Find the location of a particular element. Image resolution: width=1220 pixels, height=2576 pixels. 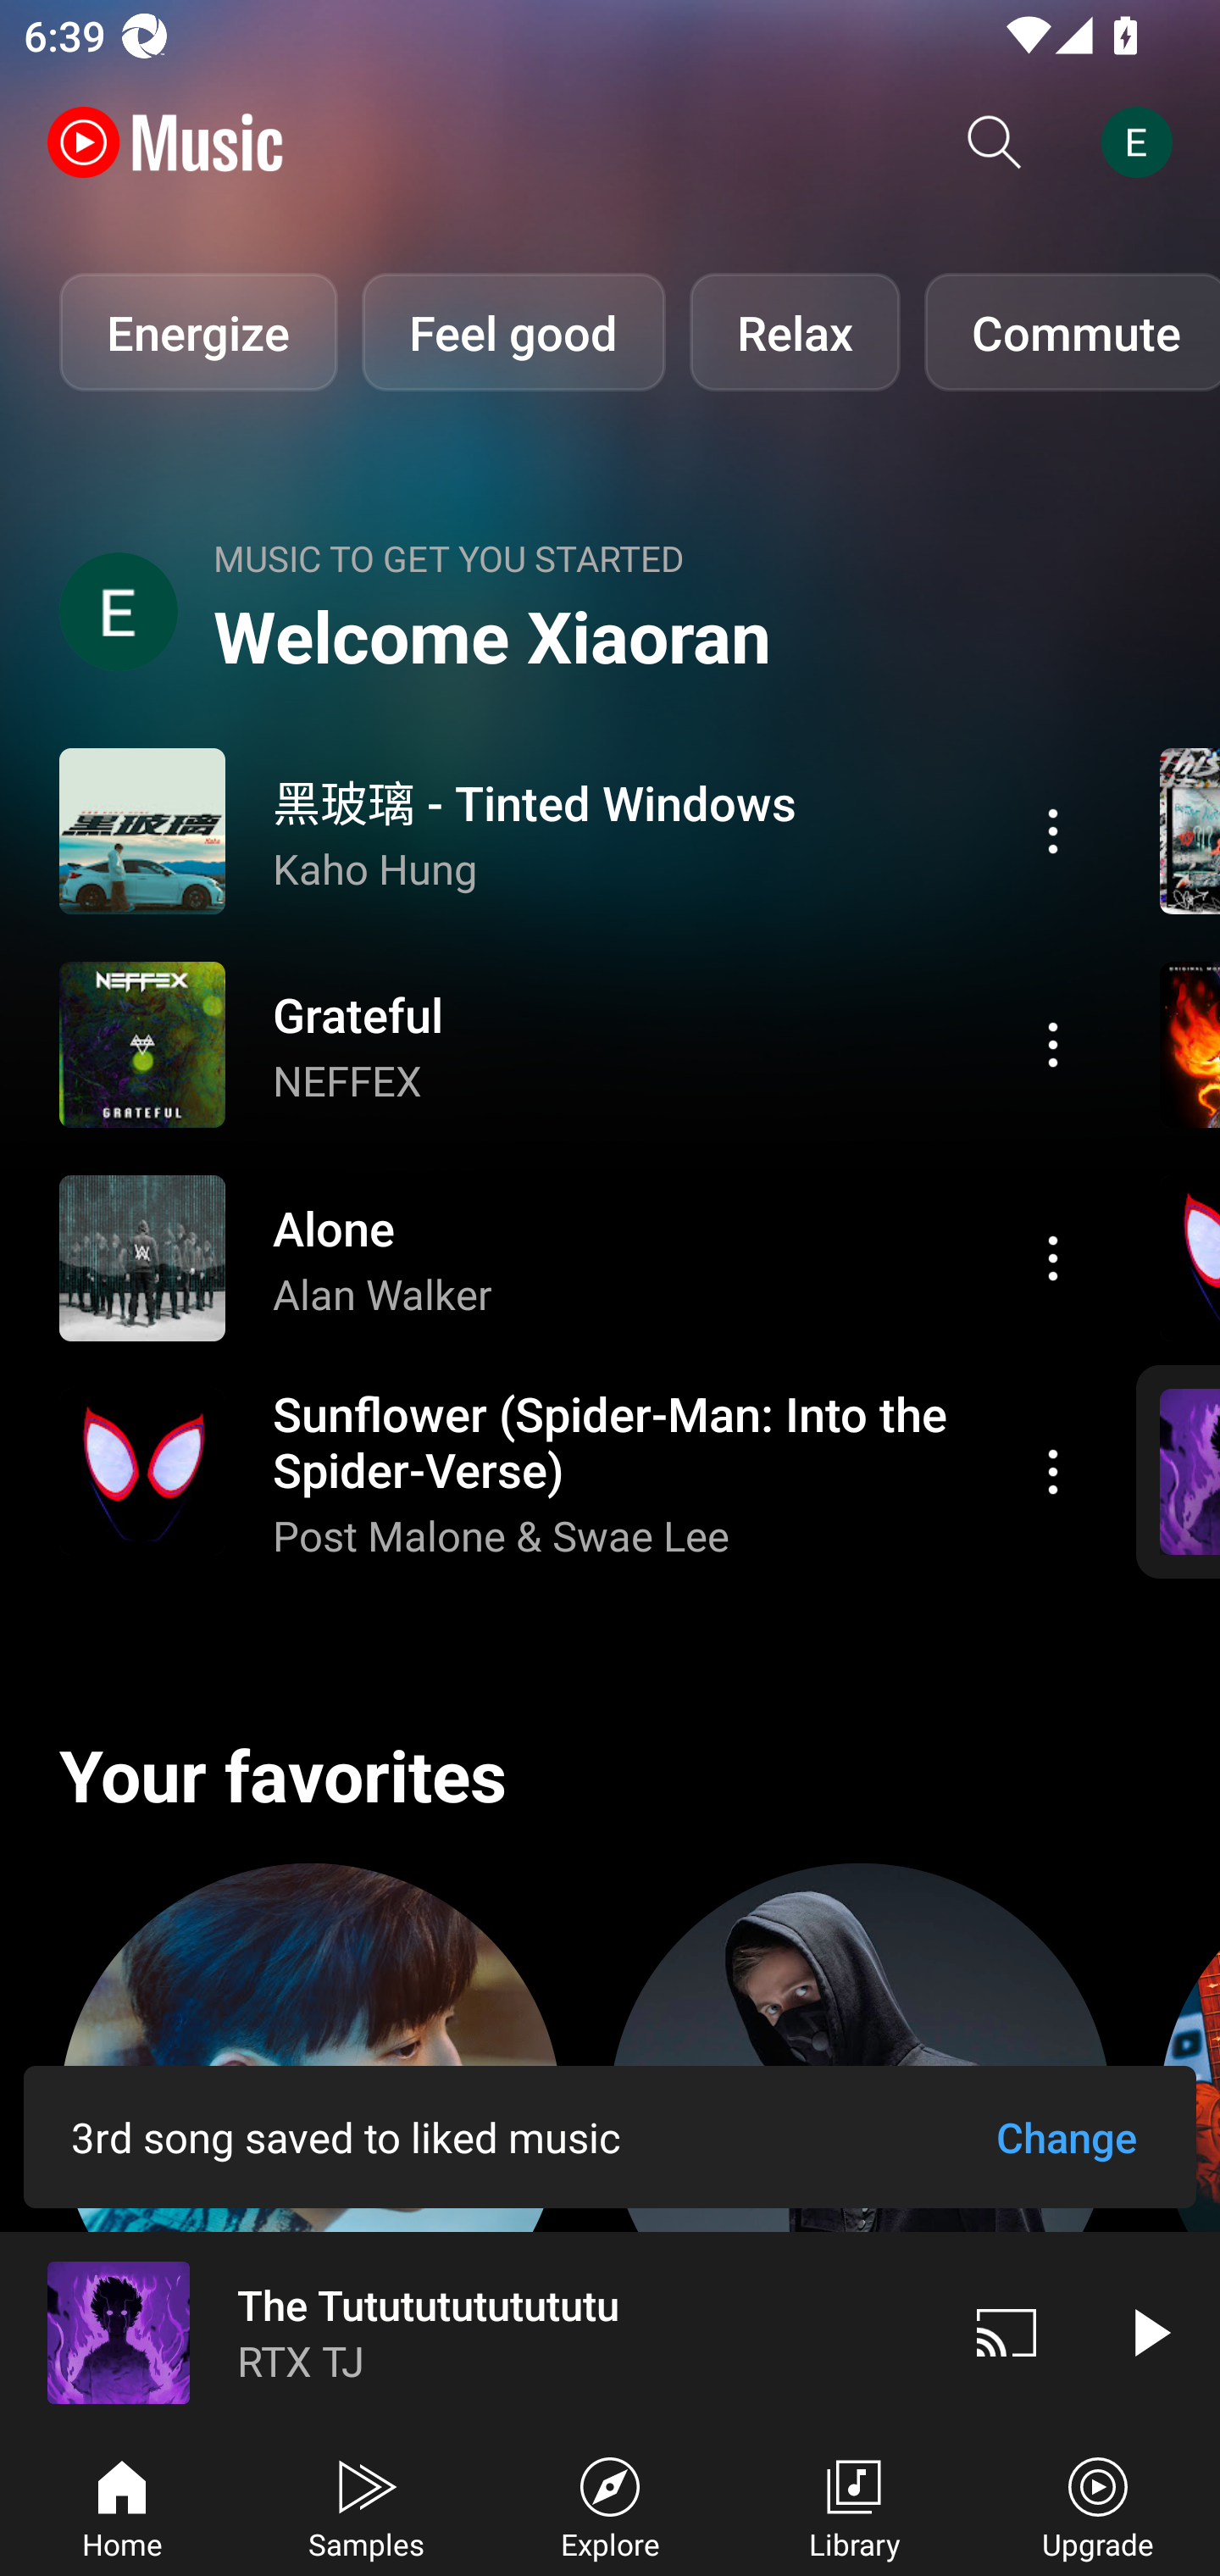

Search is located at coordinates (995, 142).